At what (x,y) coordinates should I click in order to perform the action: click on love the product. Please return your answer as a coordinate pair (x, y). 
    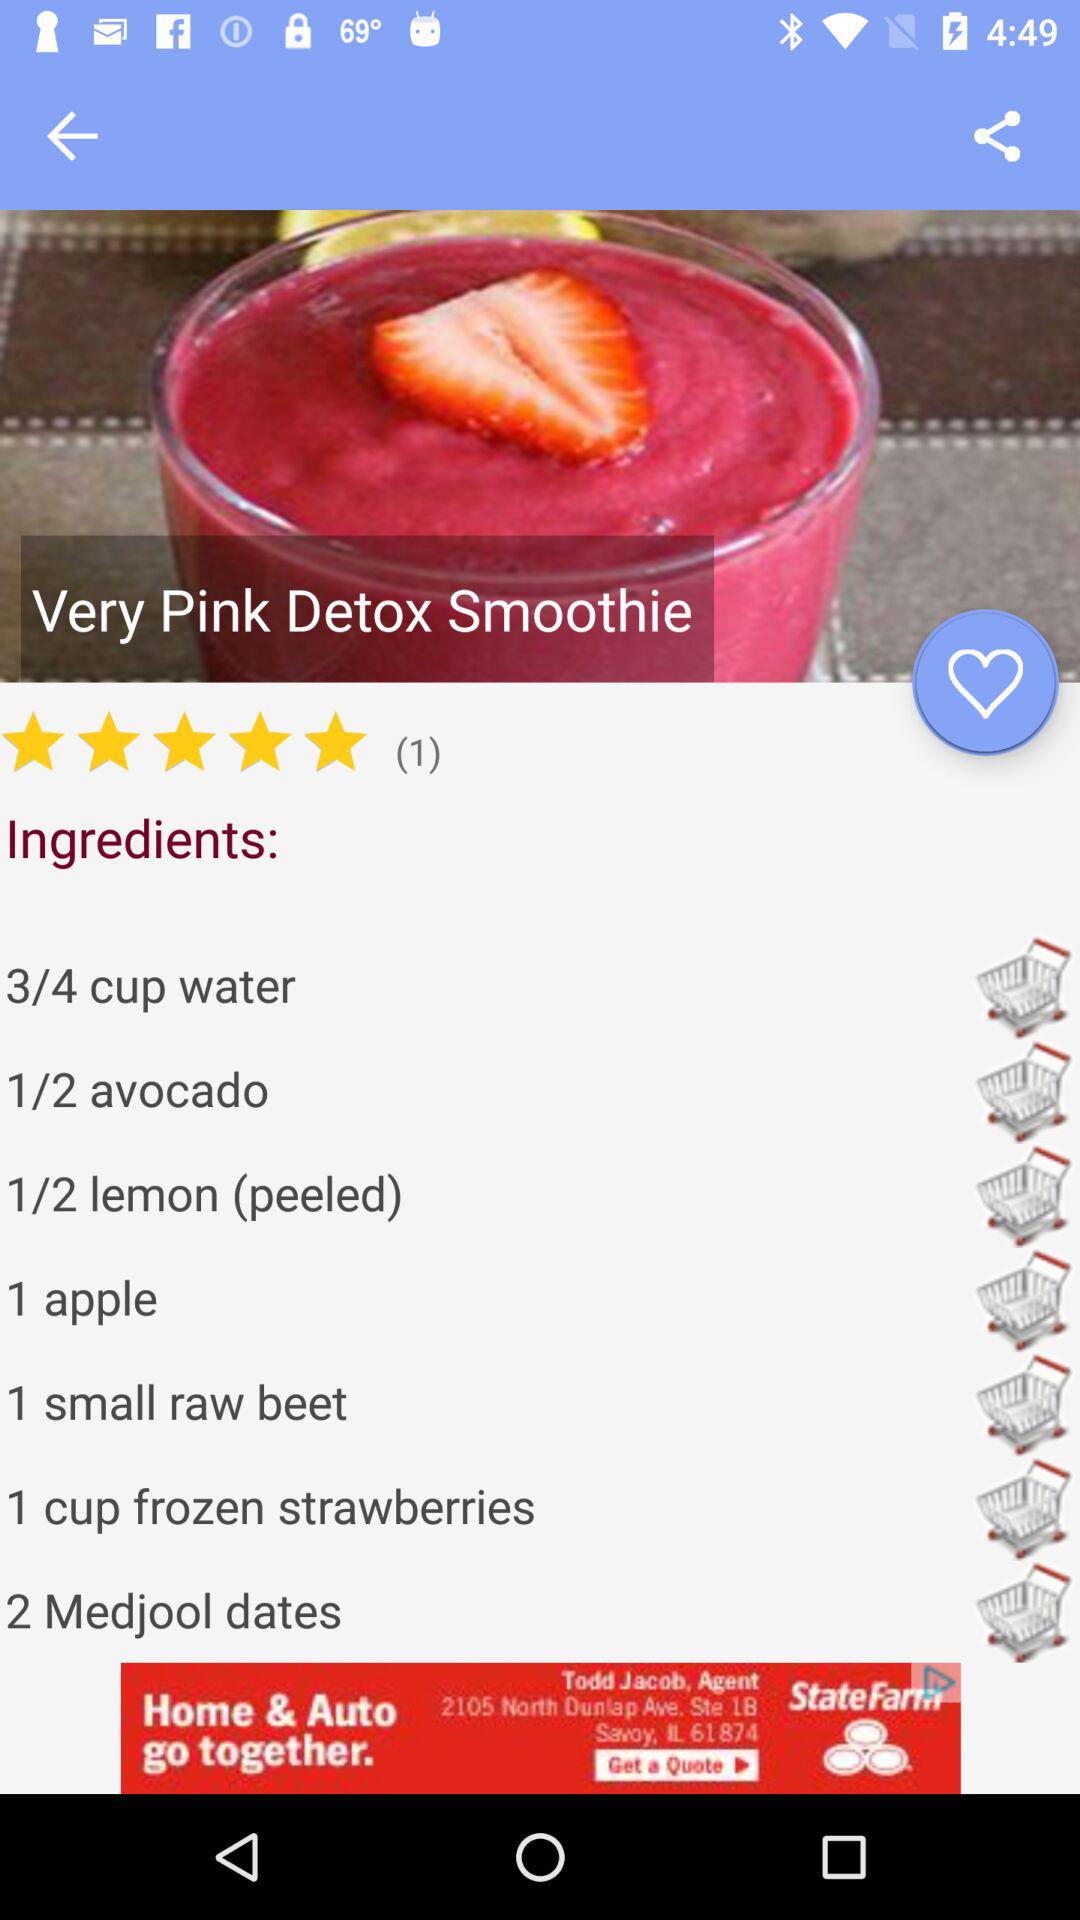
    Looking at the image, I should click on (986, 682).